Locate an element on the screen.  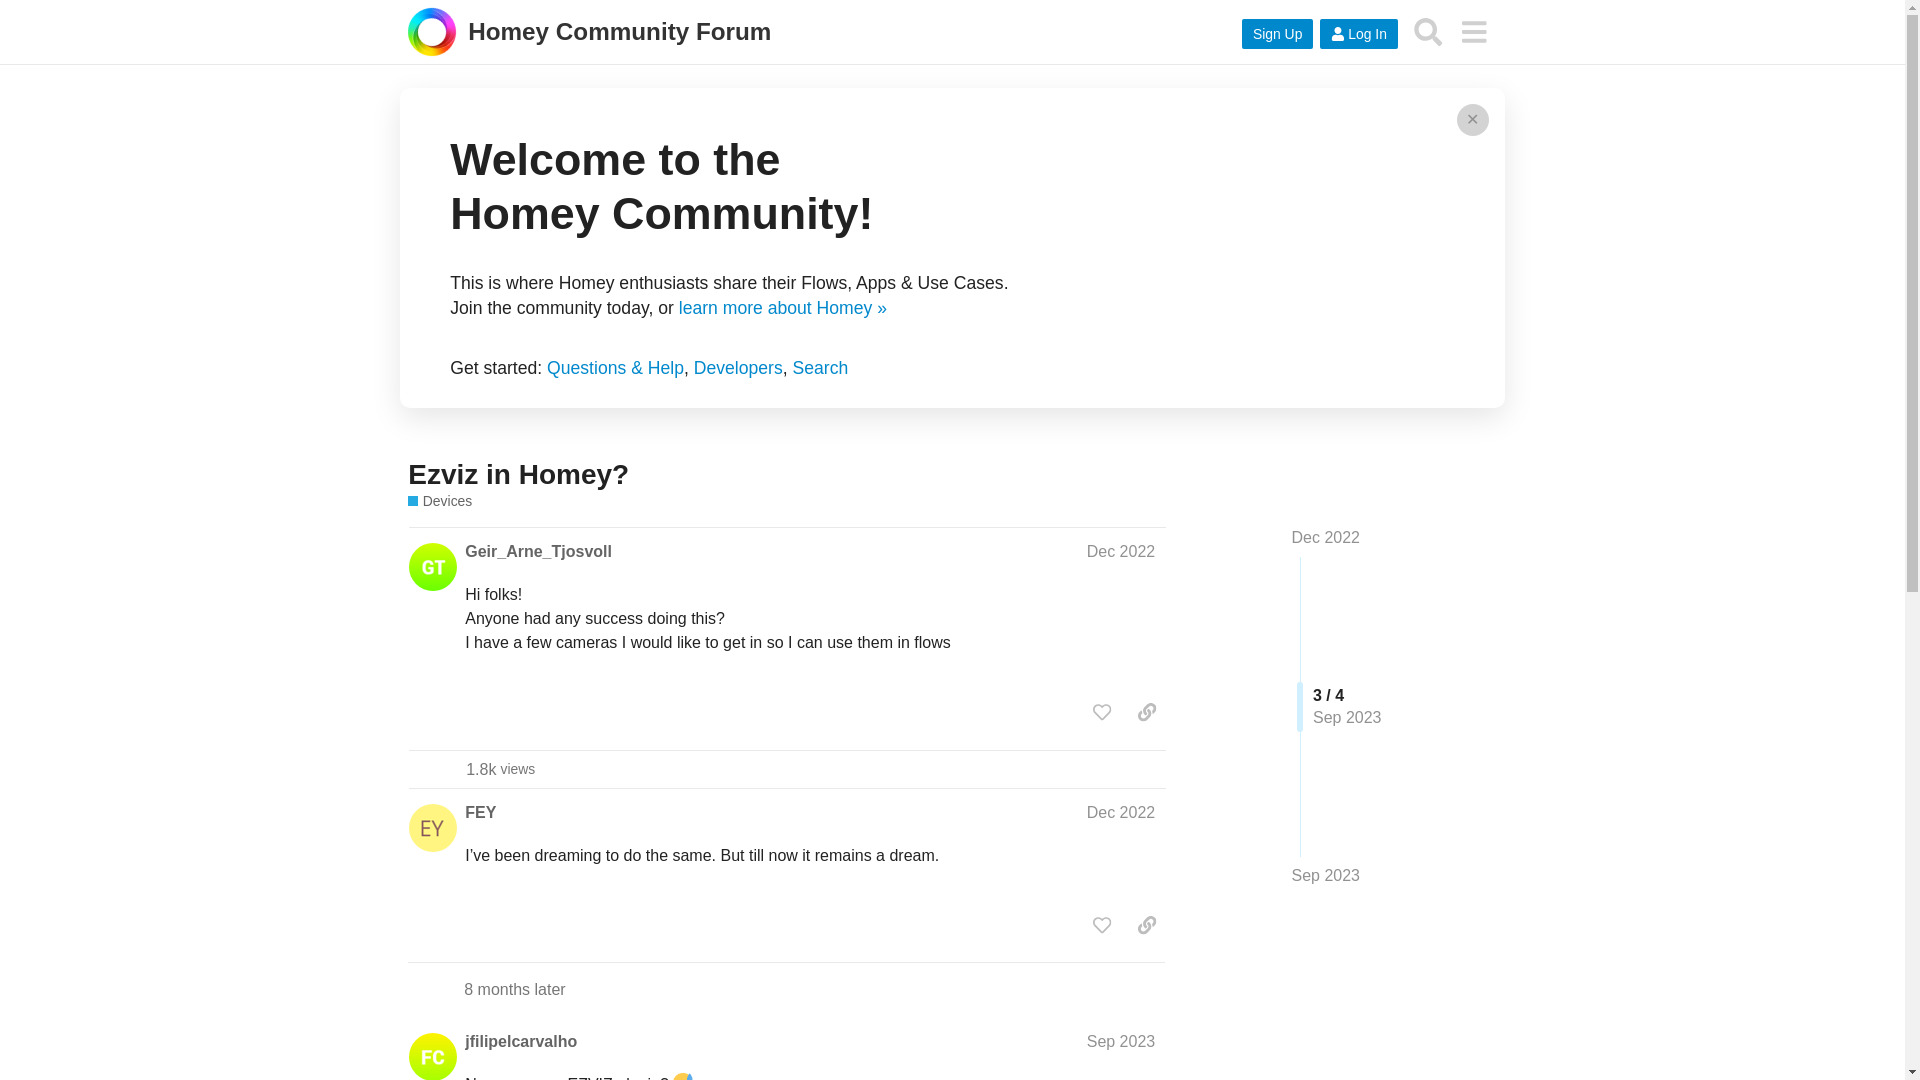
Post date is located at coordinates (520, 1042).